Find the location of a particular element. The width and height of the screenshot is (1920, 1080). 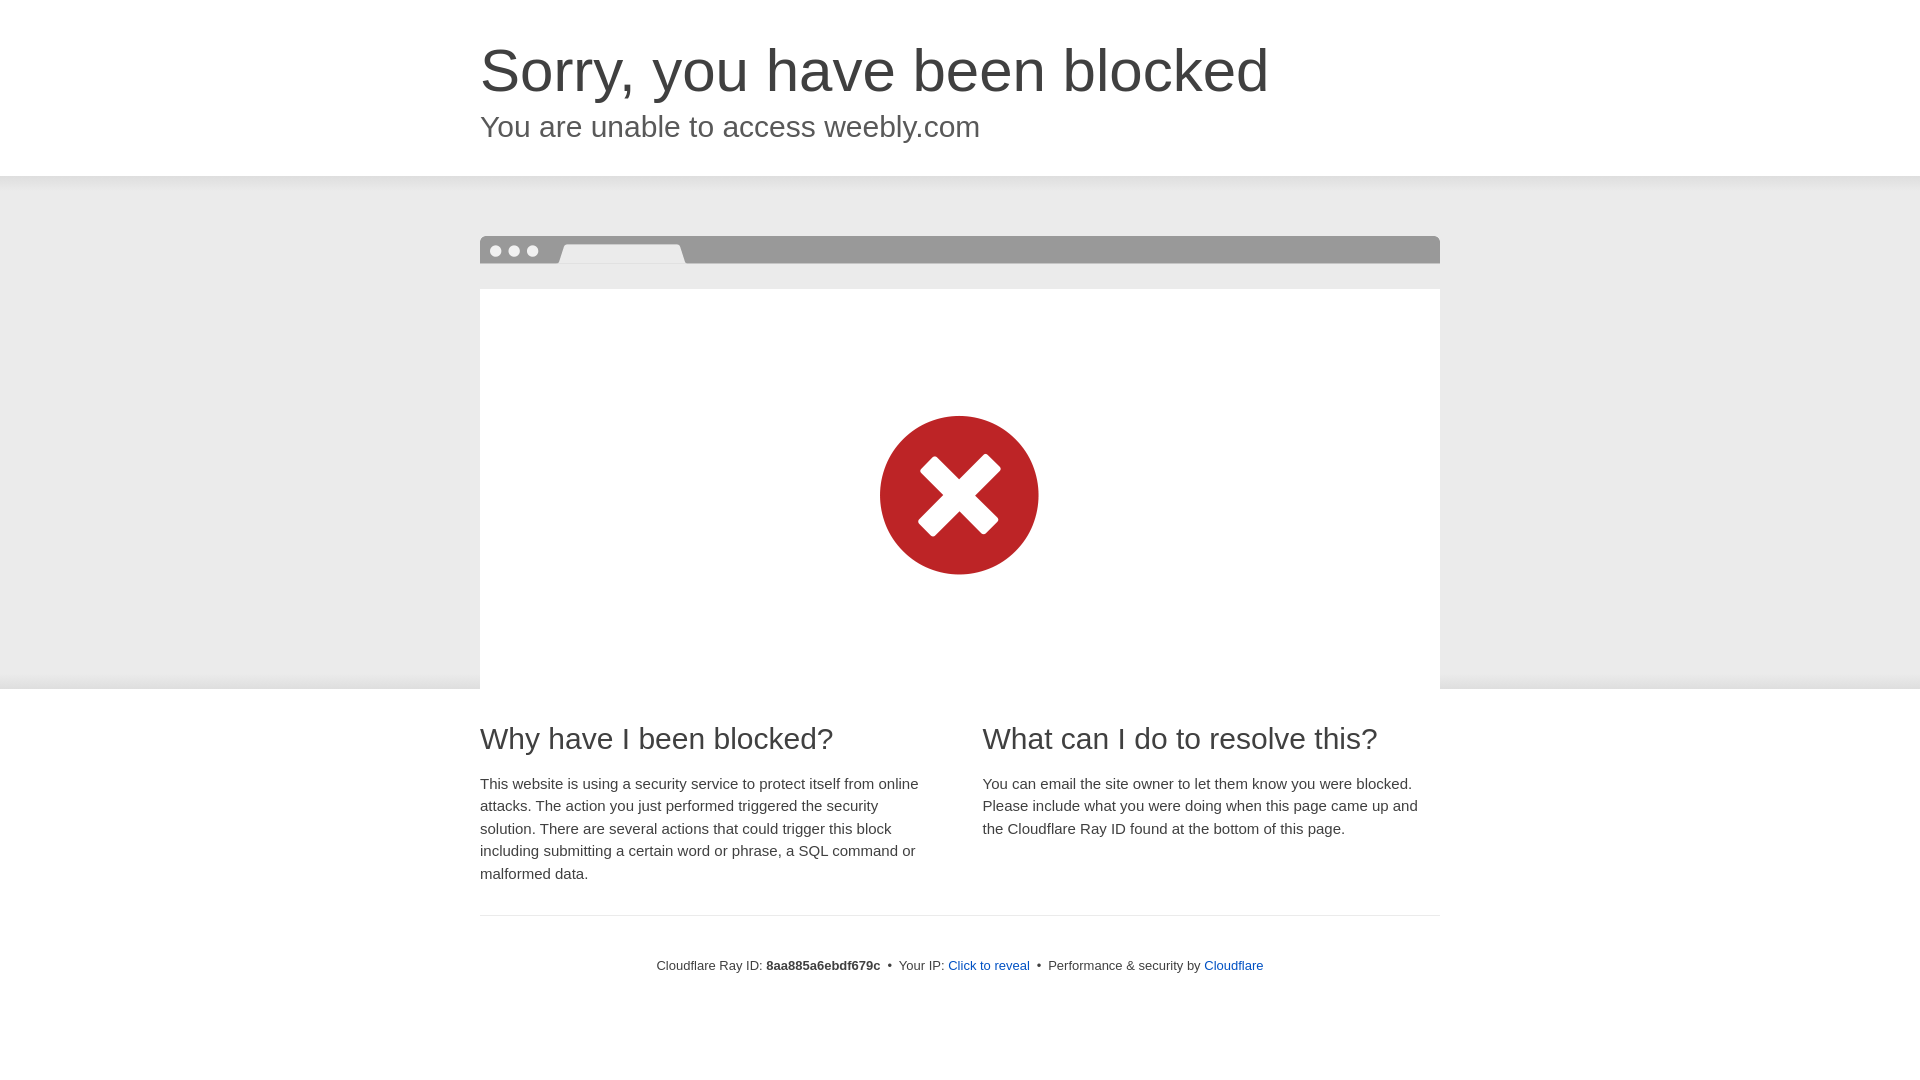

Cloudflare is located at coordinates (1233, 965).